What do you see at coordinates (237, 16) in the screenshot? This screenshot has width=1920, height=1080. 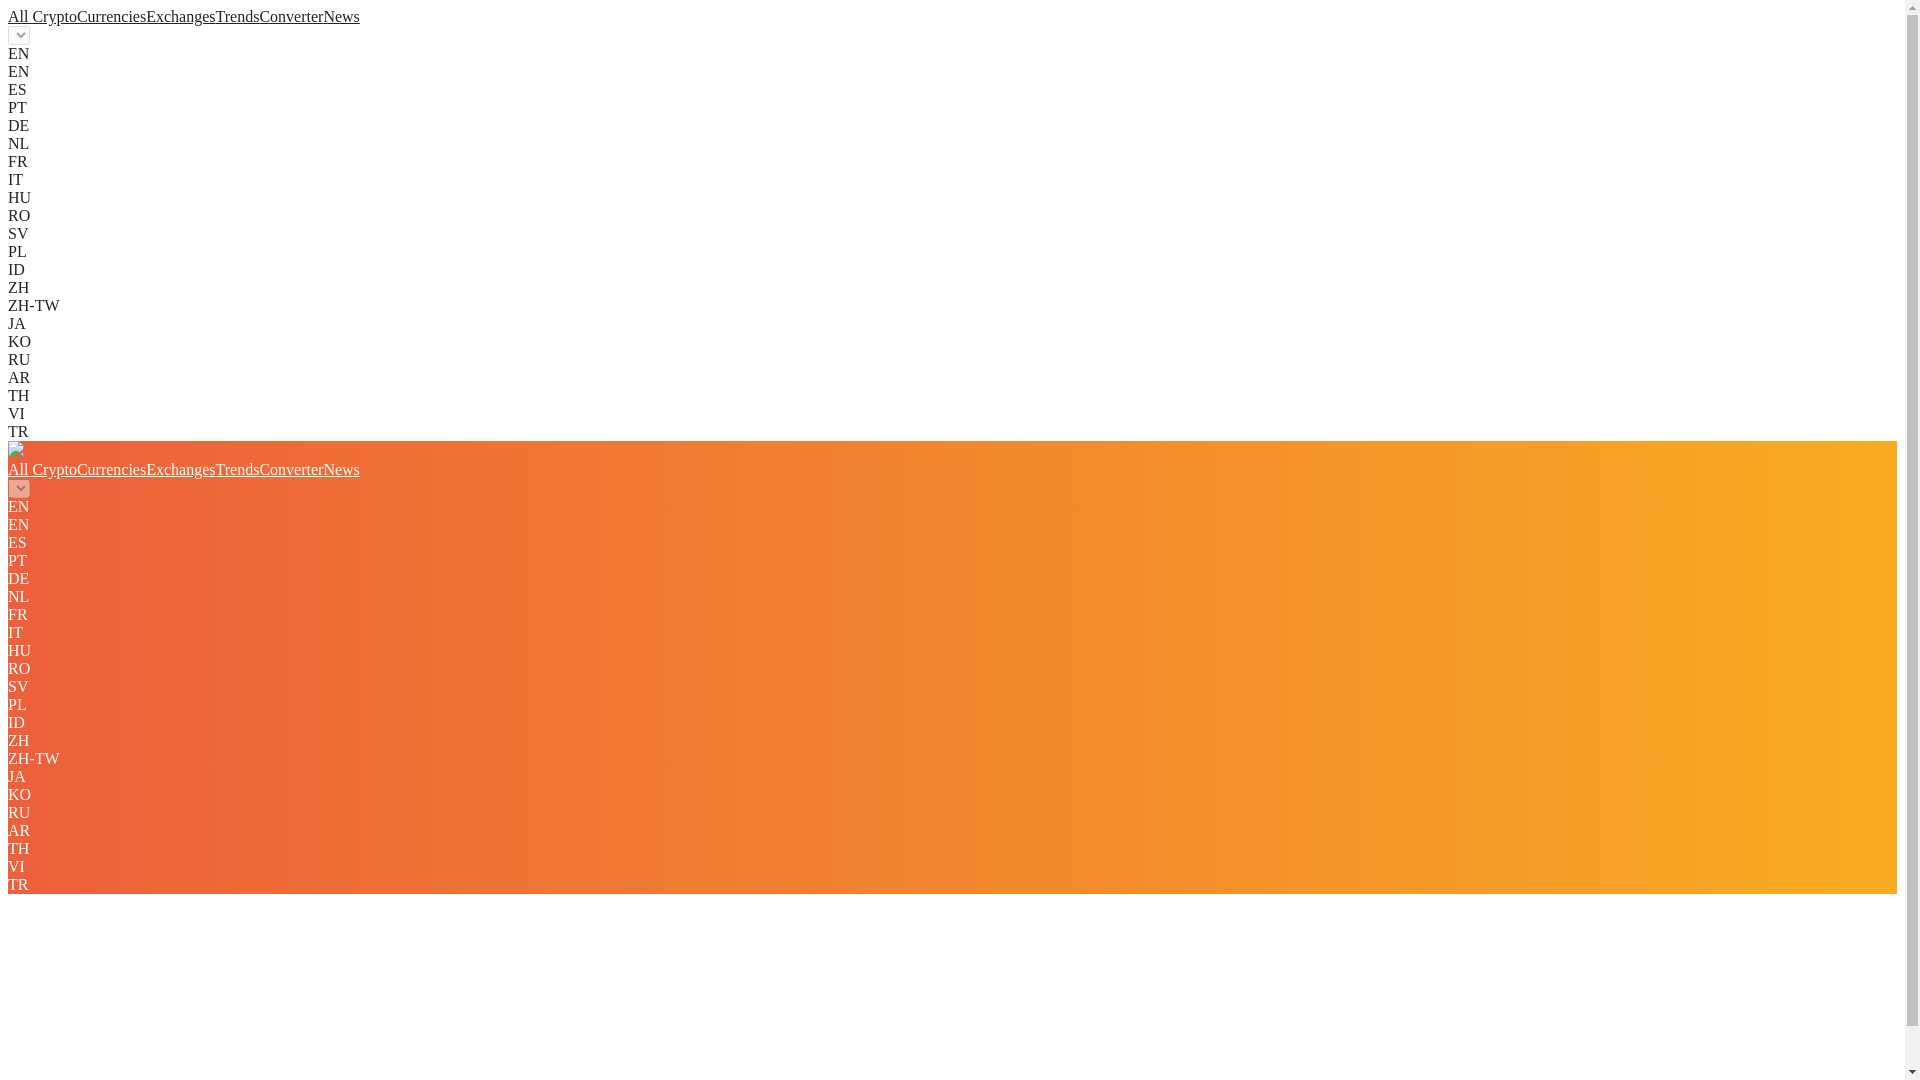 I see `Trends` at bounding box center [237, 16].